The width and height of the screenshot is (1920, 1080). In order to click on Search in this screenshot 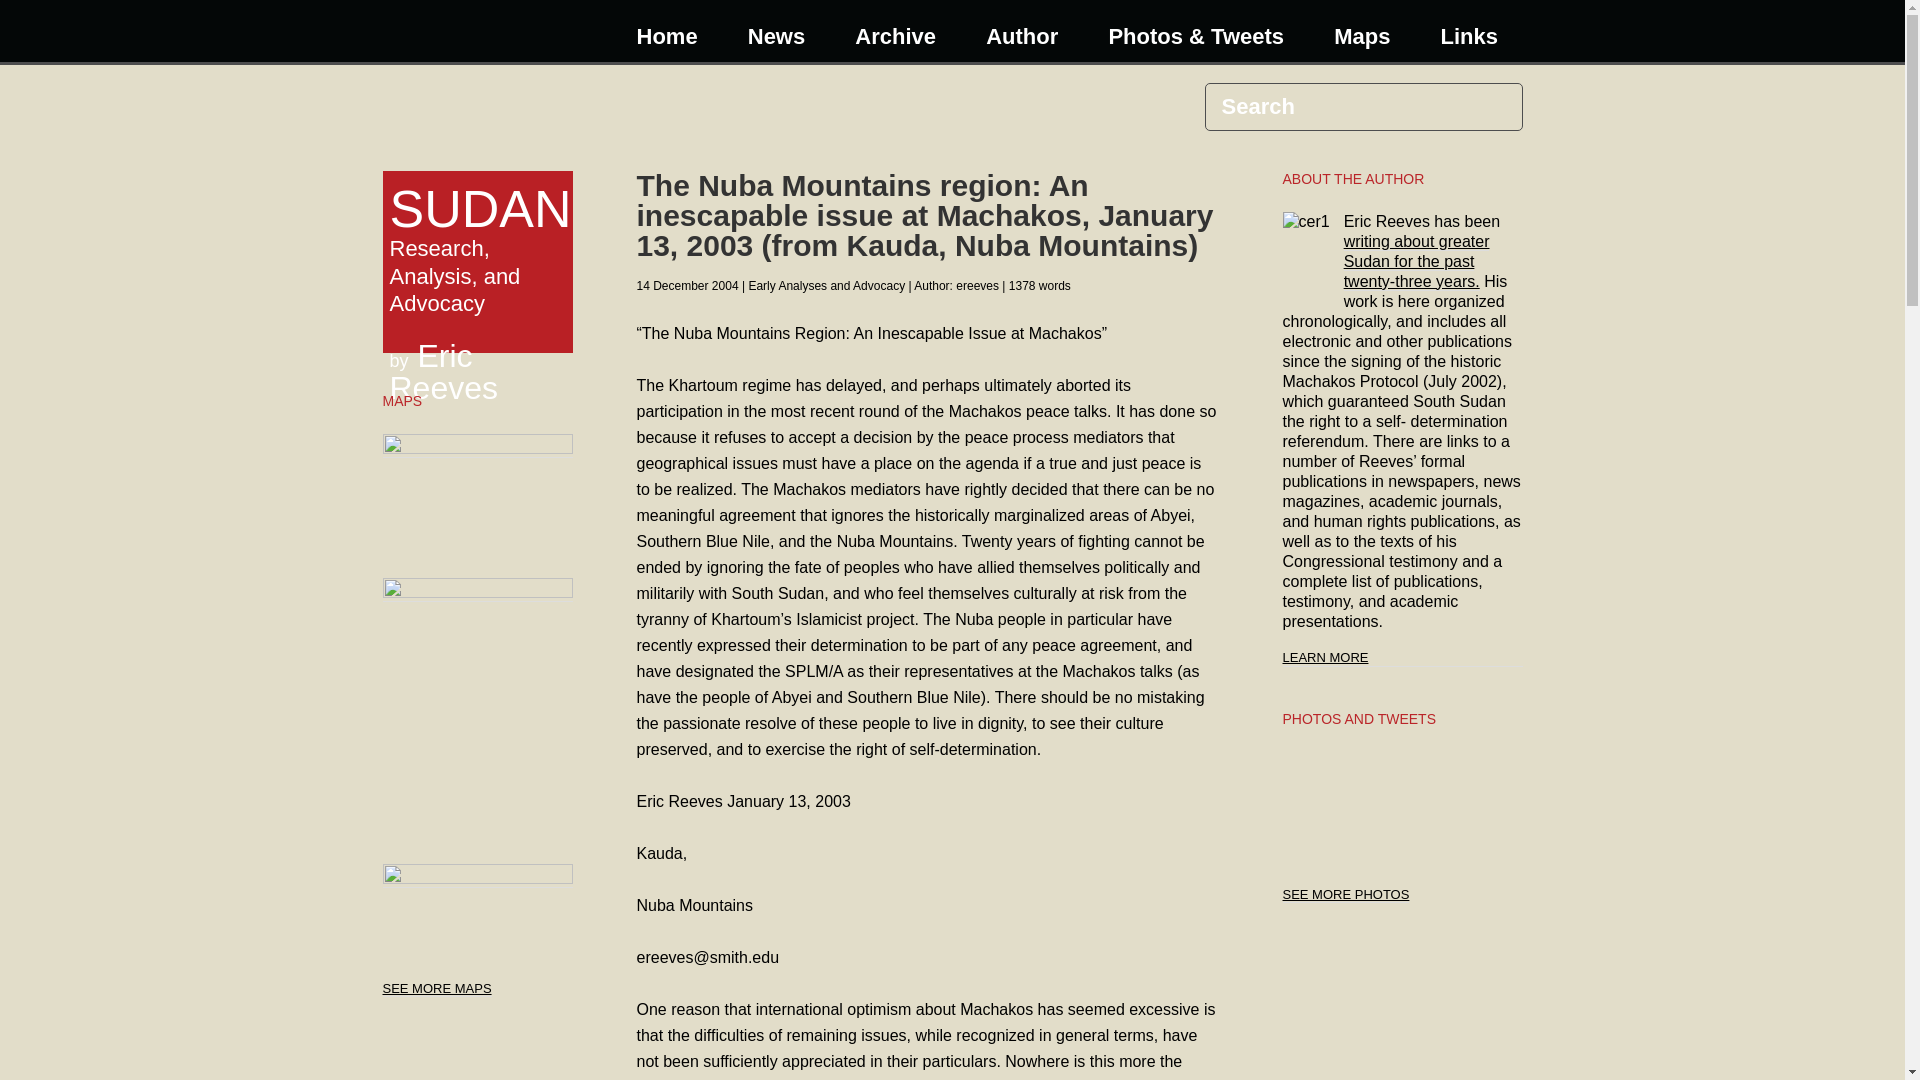, I will do `click(478, 249)`.